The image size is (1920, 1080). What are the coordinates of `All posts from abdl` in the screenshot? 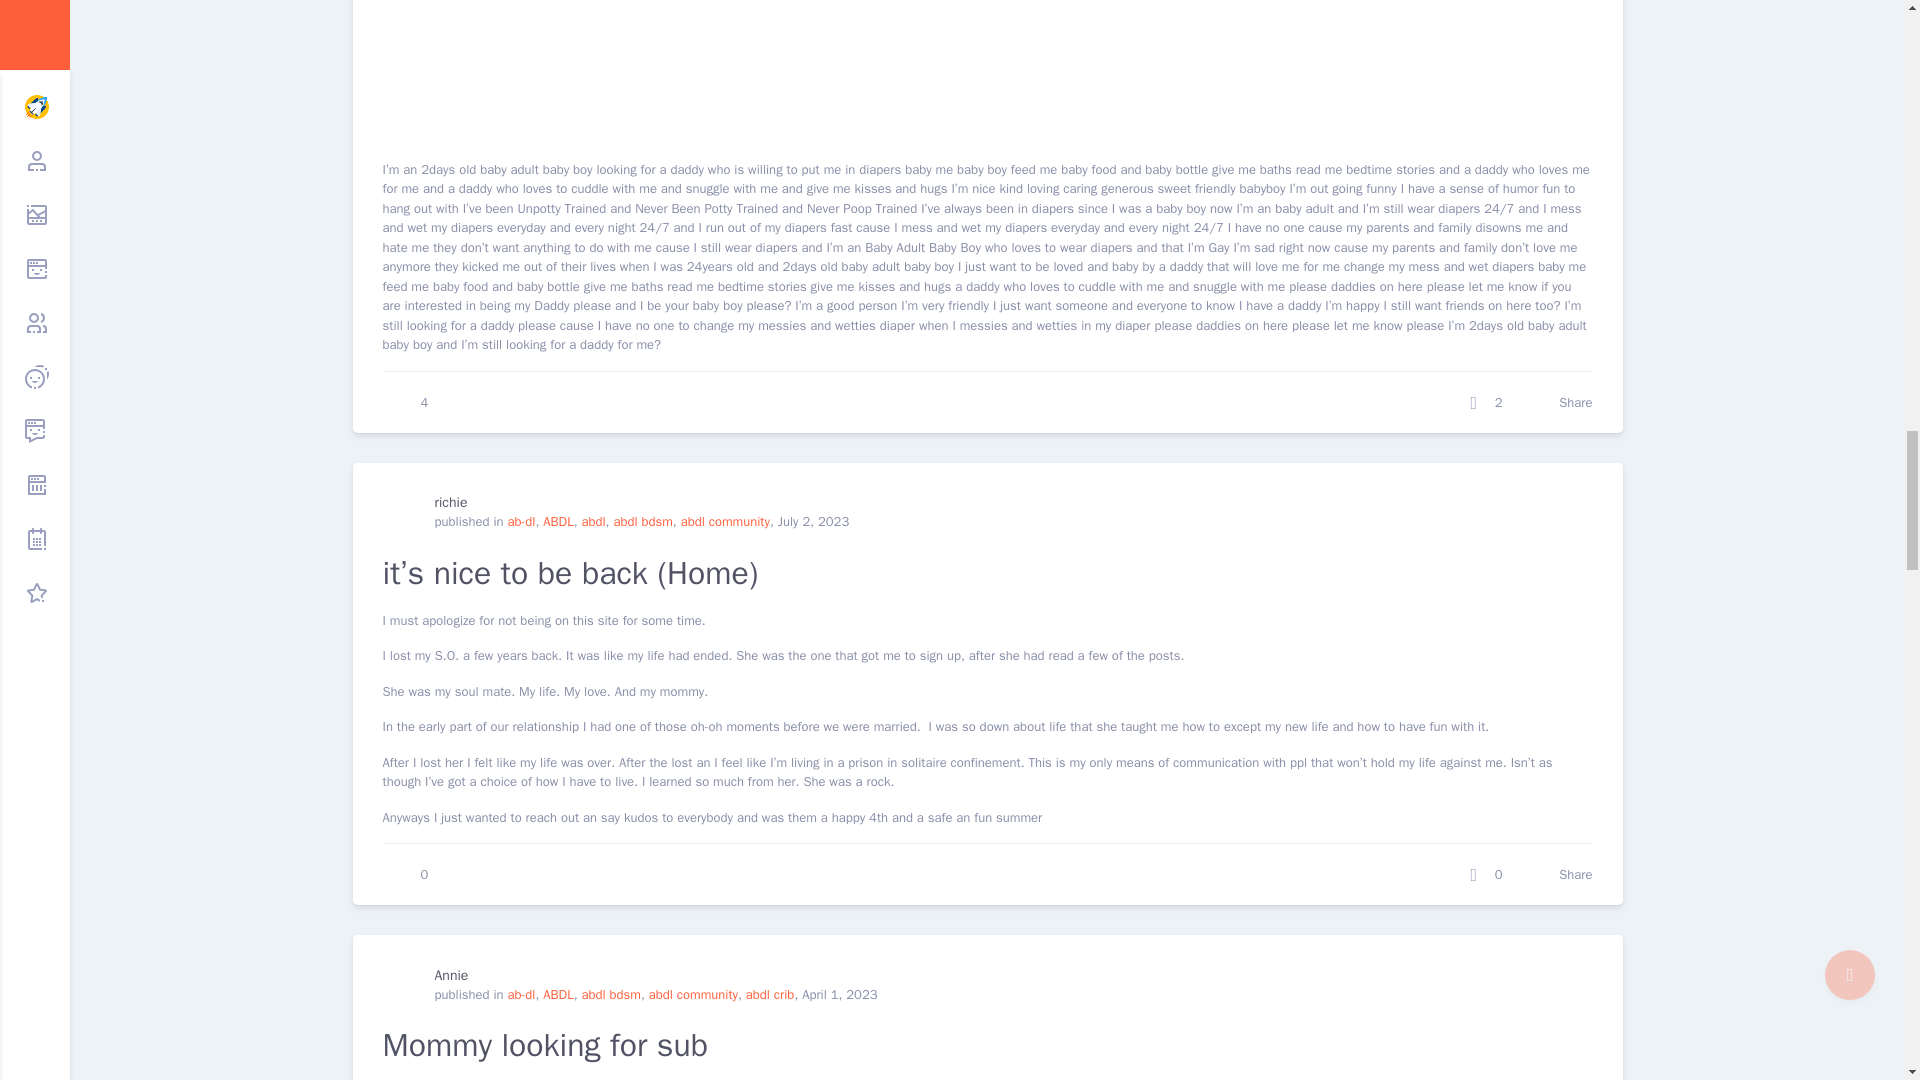 It's located at (592, 522).